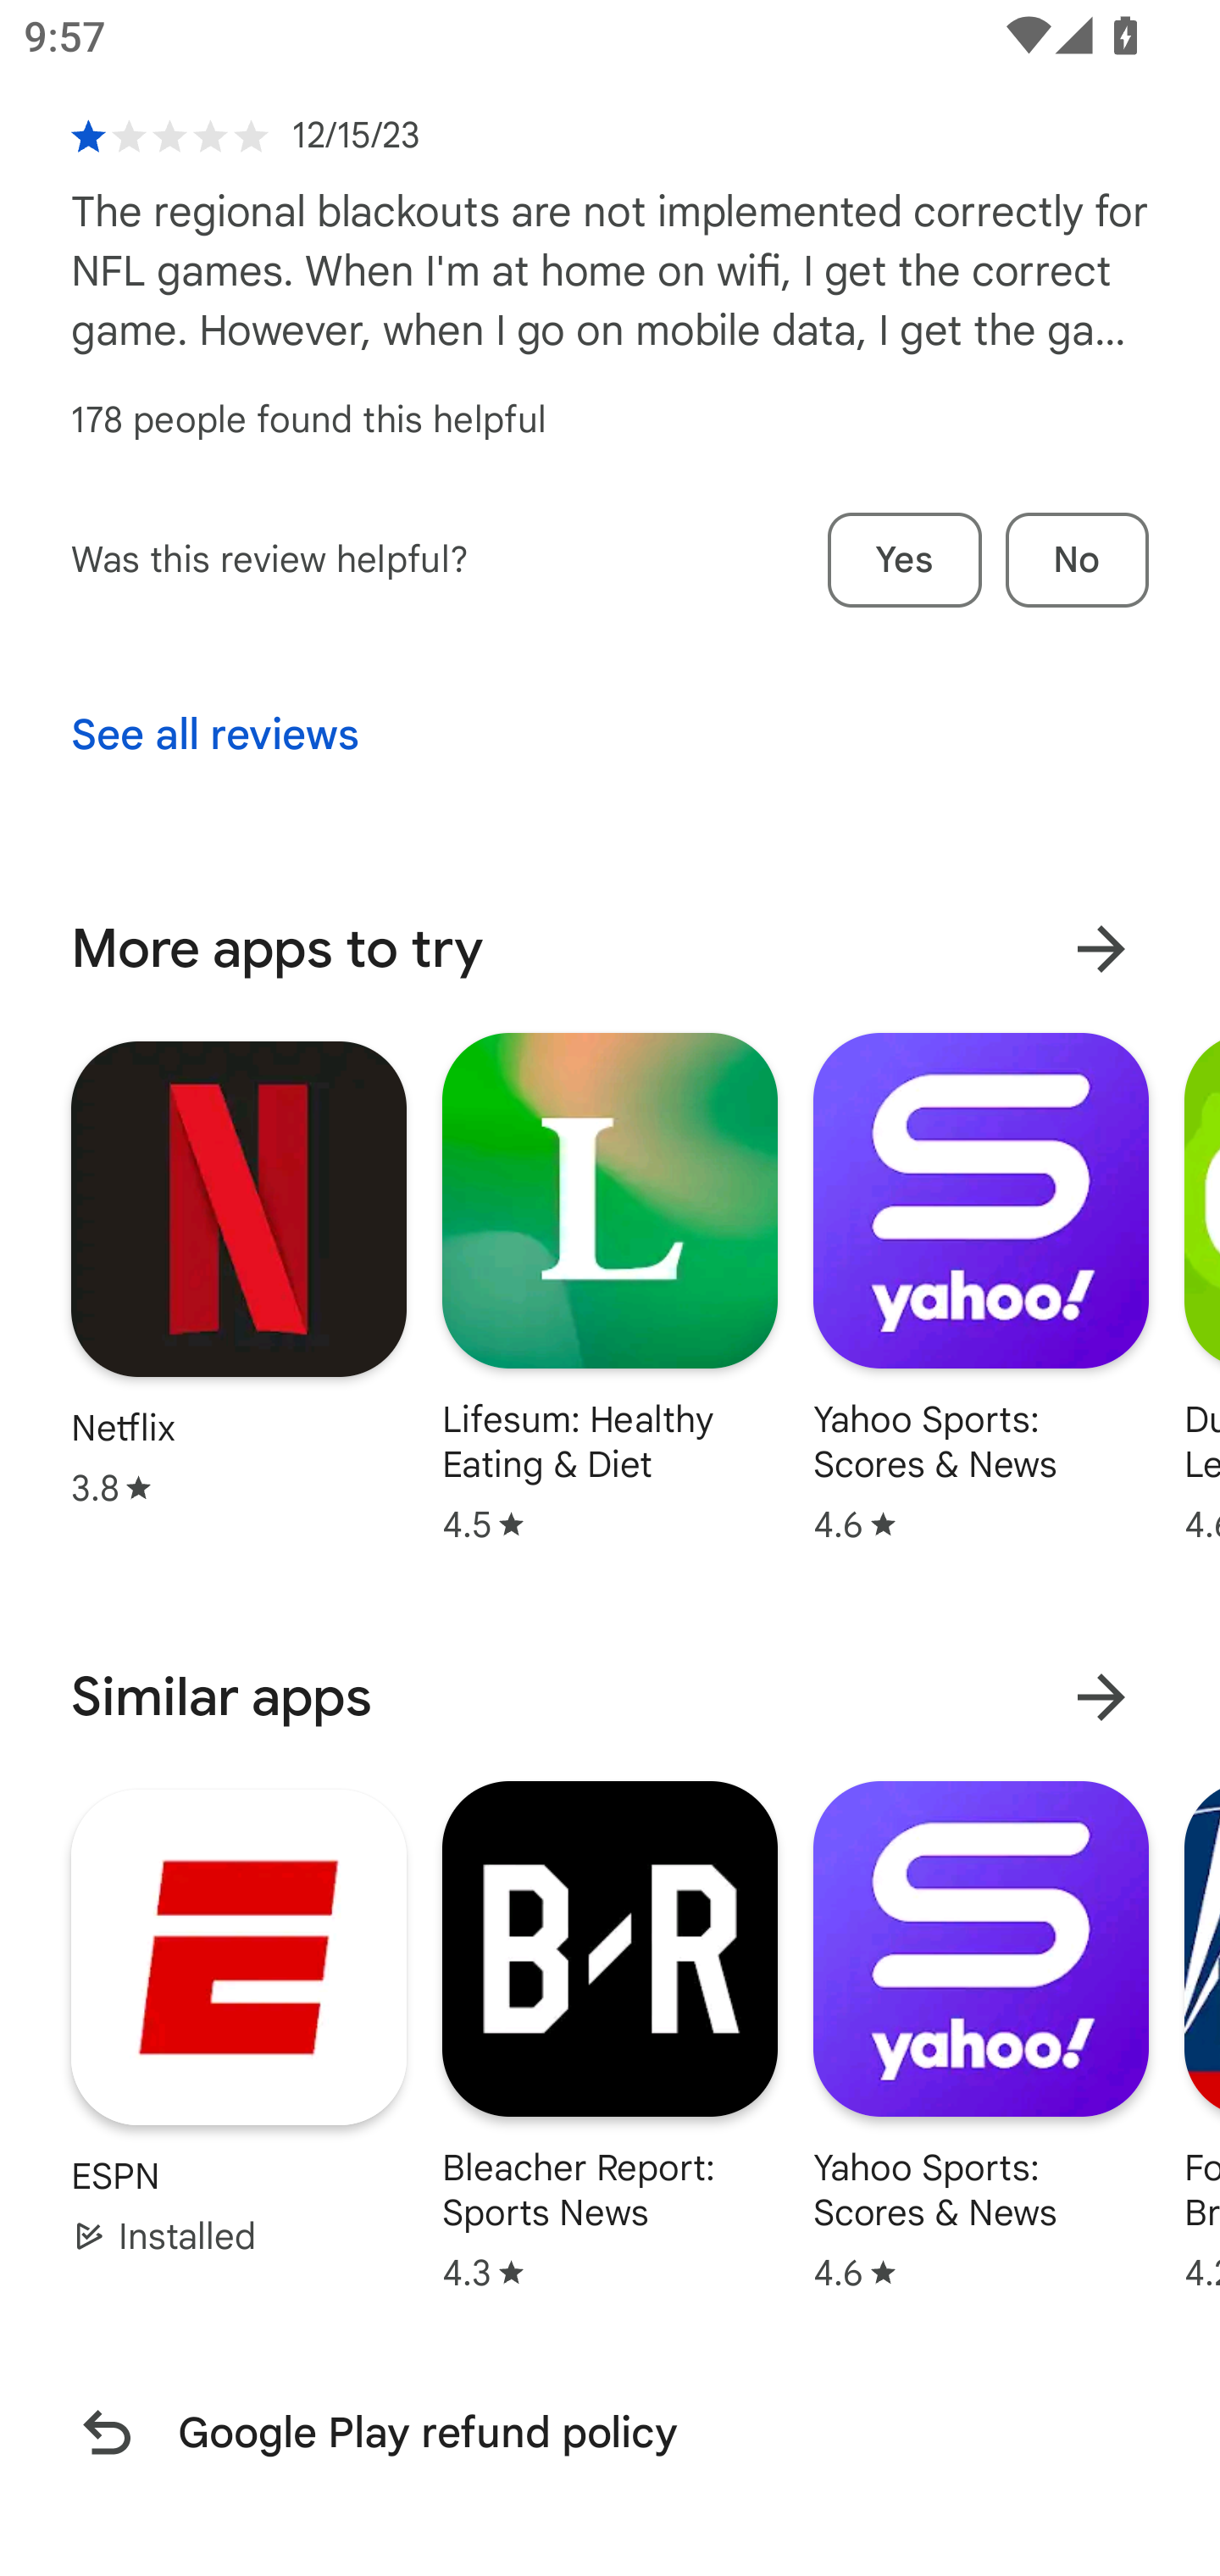 This screenshot has width=1220, height=2576. Describe the element at coordinates (1077, 559) in the screenshot. I see `No` at that location.